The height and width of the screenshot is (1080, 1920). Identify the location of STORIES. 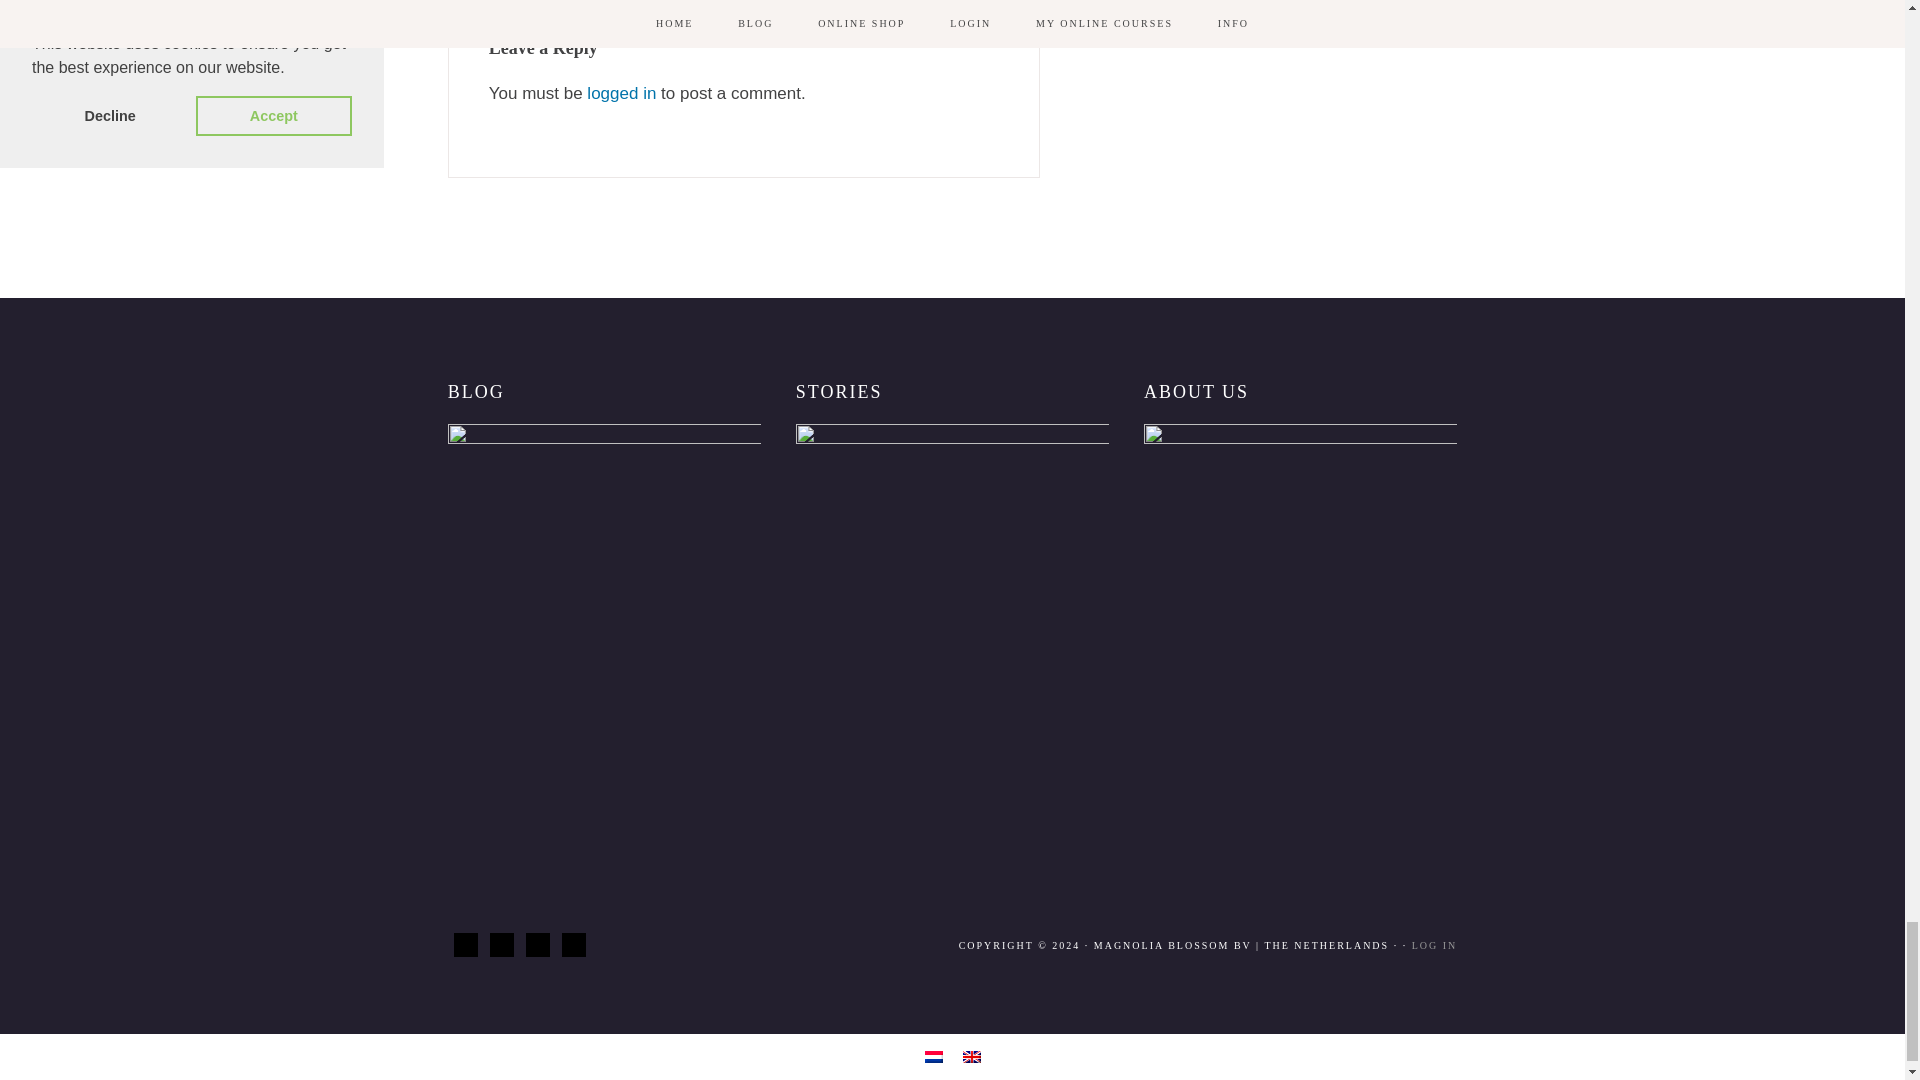
(952, 541).